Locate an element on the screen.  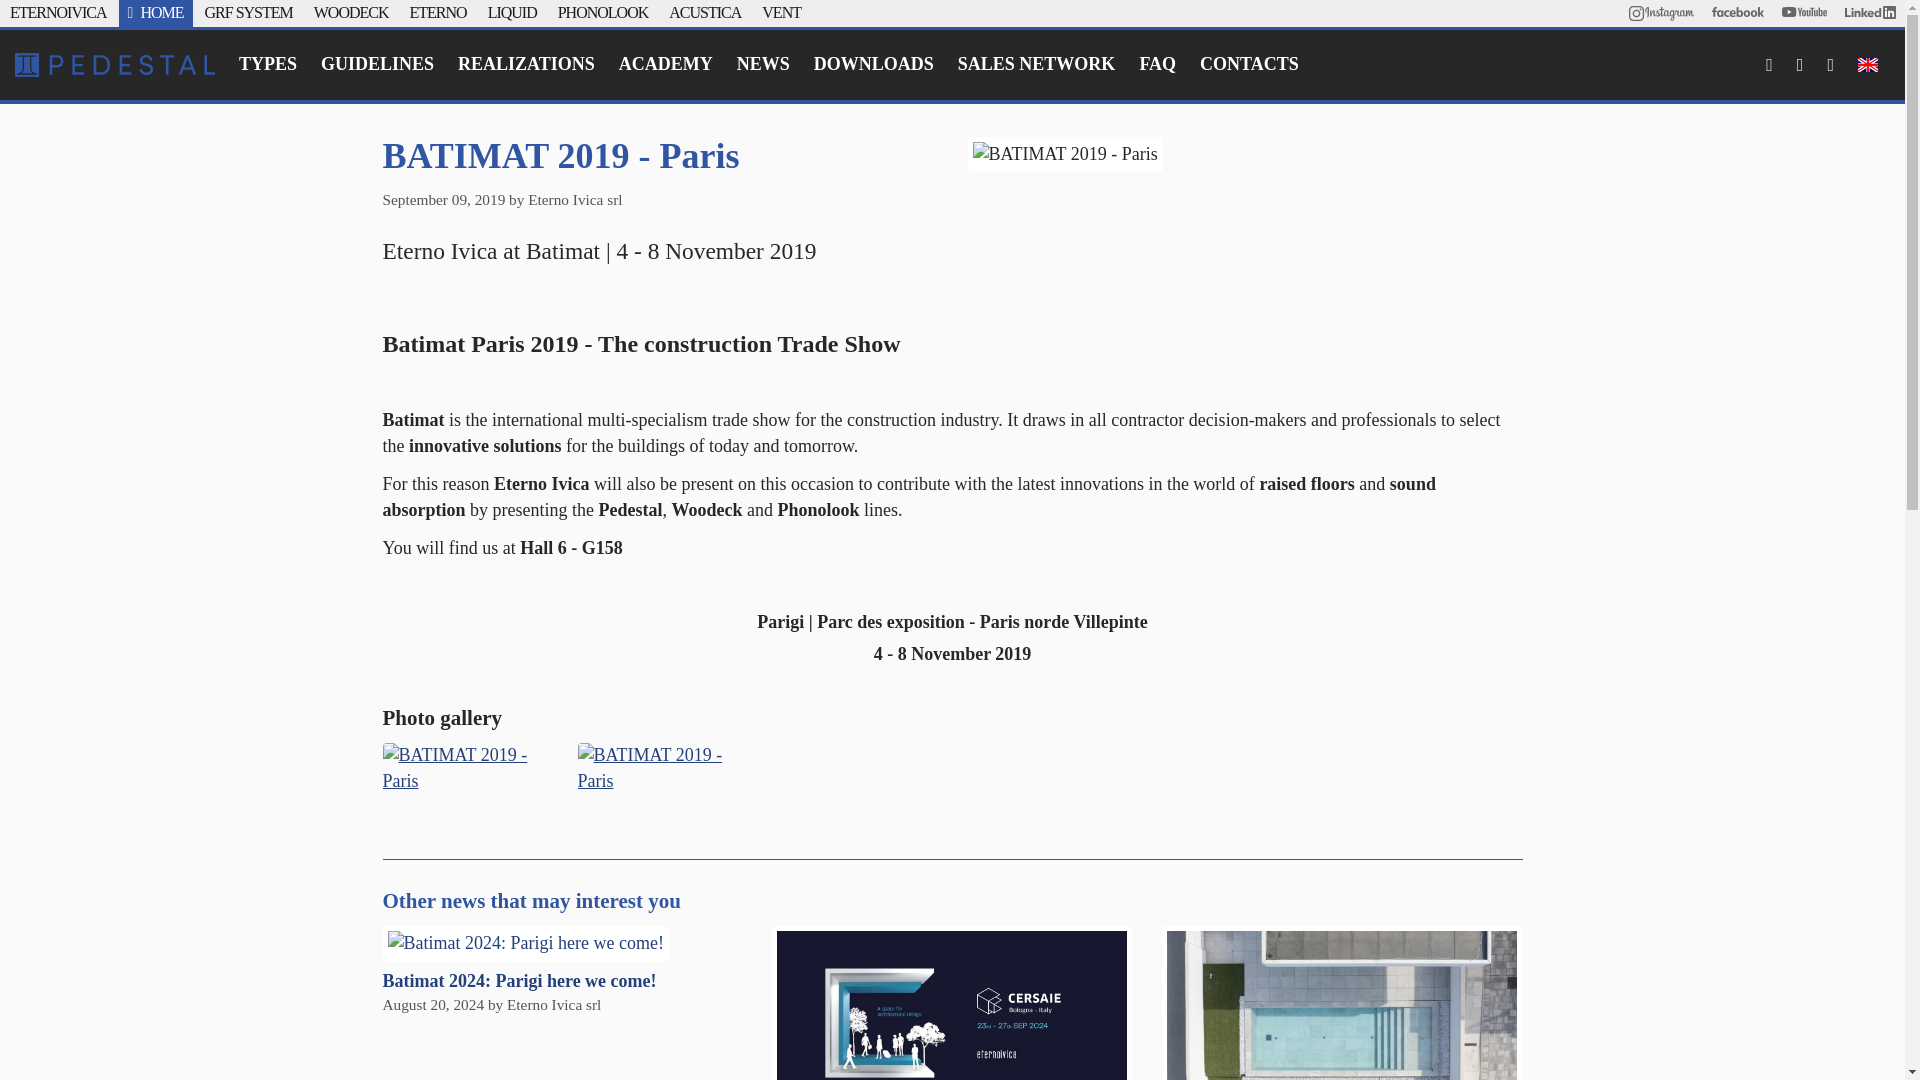
BATIMAT 2019 - Paris is located at coordinates (660, 768).